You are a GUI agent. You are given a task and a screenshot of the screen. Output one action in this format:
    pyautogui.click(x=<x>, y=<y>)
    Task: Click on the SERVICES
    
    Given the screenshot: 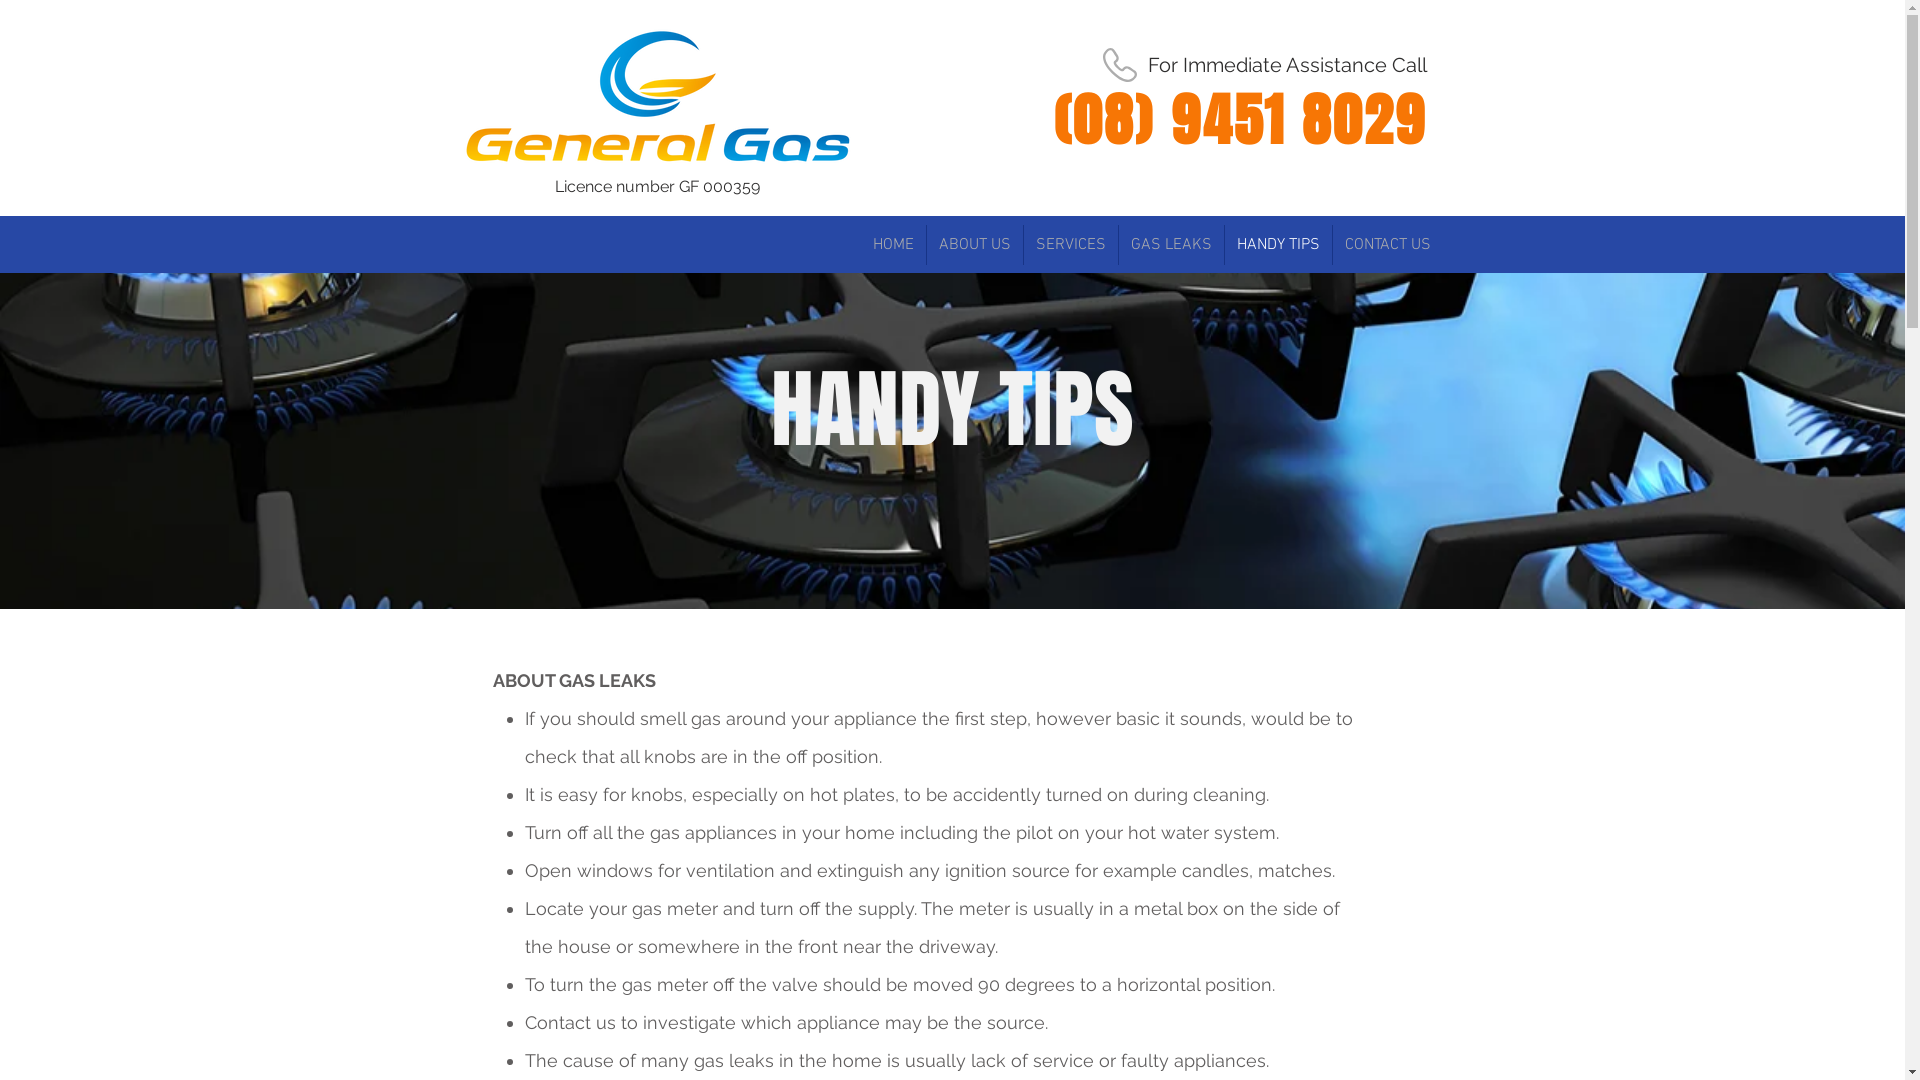 What is the action you would take?
    pyautogui.click(x=1071, y=245)
    